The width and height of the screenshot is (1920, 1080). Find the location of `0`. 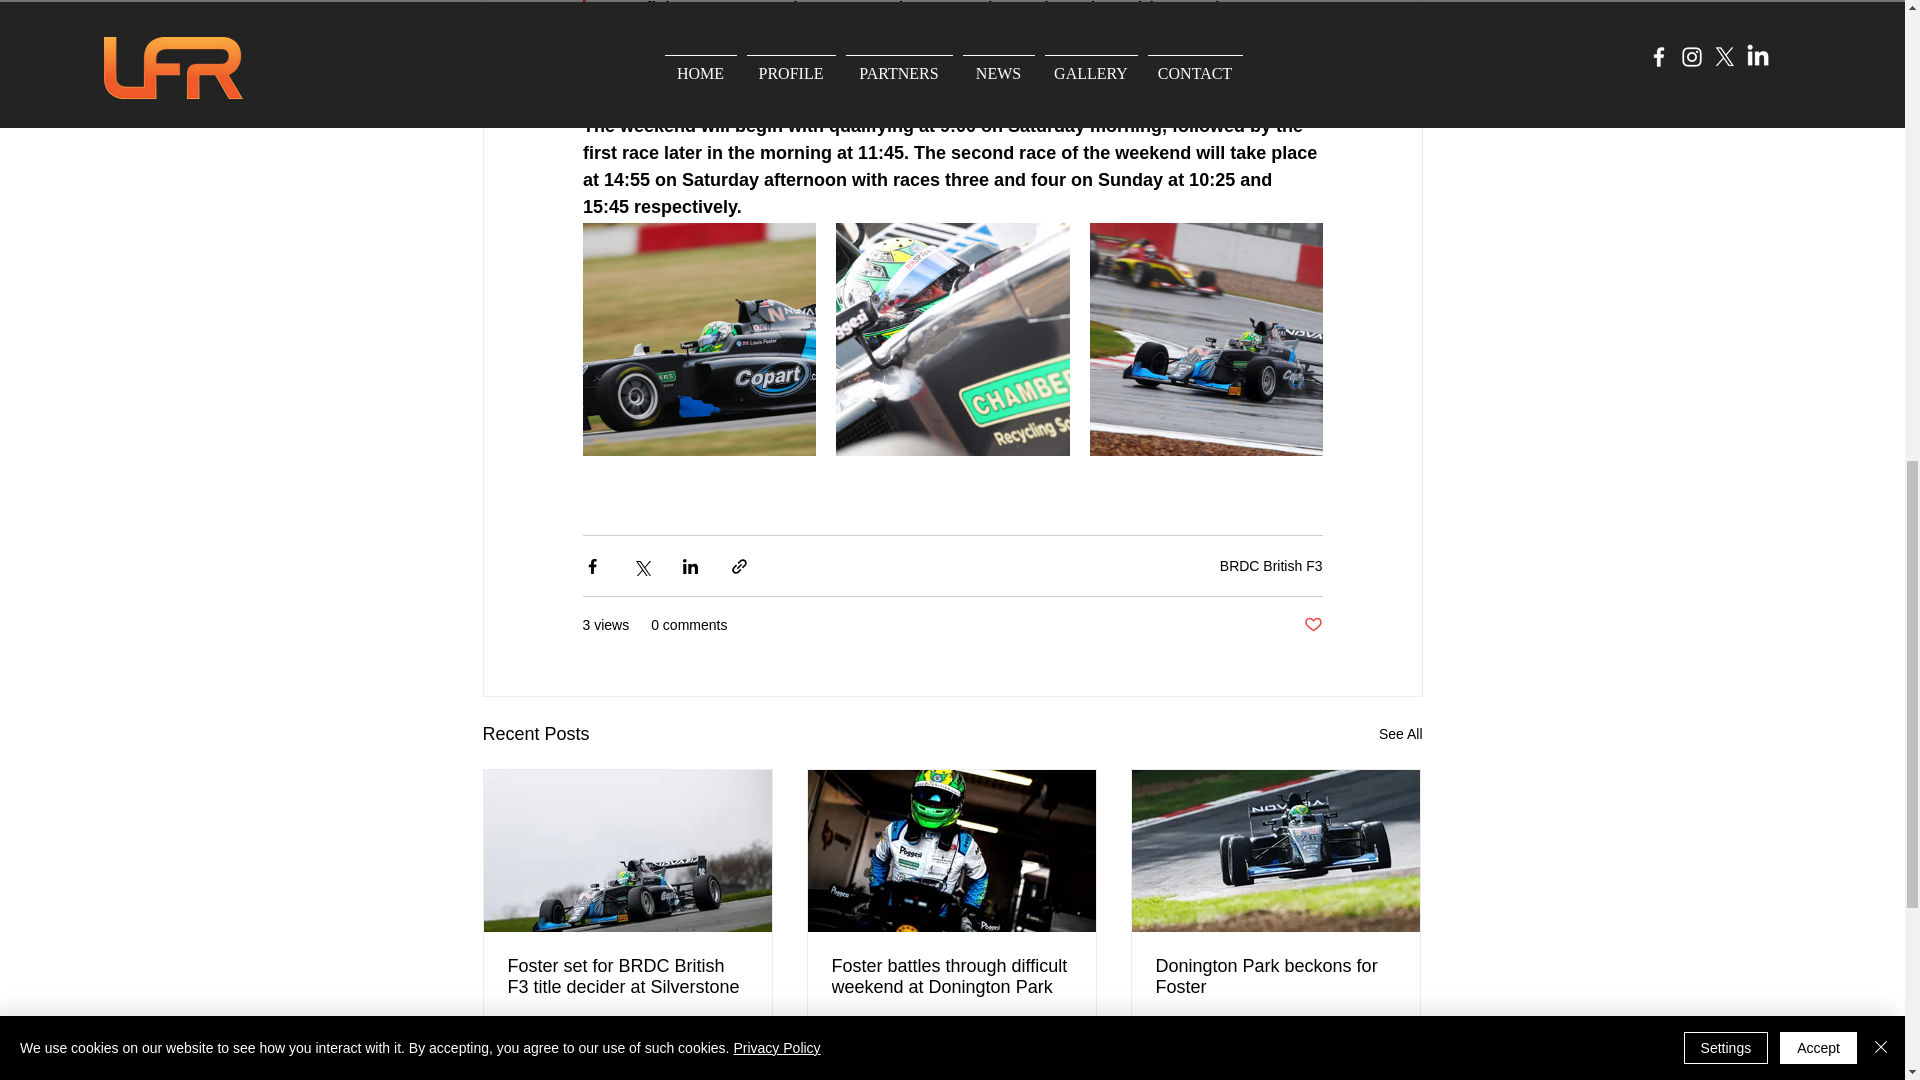

0 is located at coordinates (898, 1047).